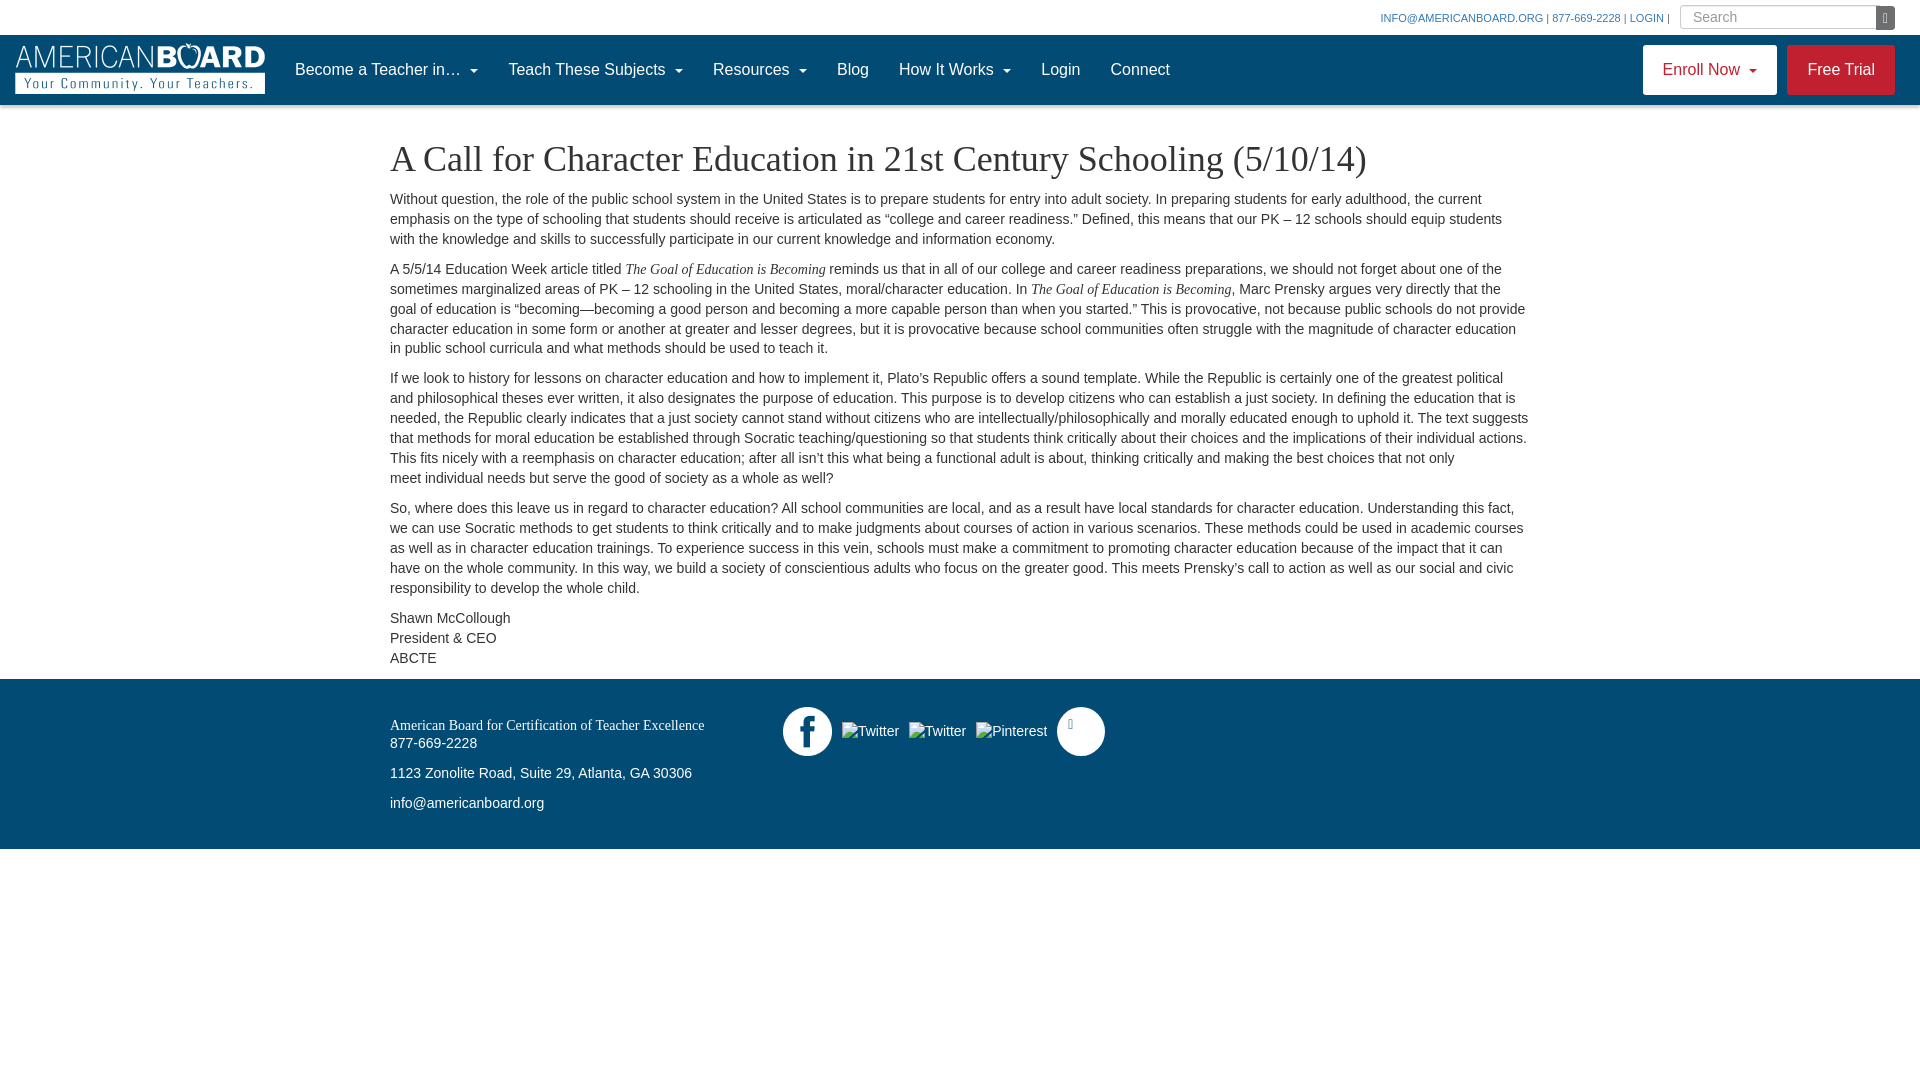 The width and height of the screenshot is (1920, 1080). Describe the element at coordinates (386, 69) in the screenshot. I see `Become a Teacher in...` at that location.